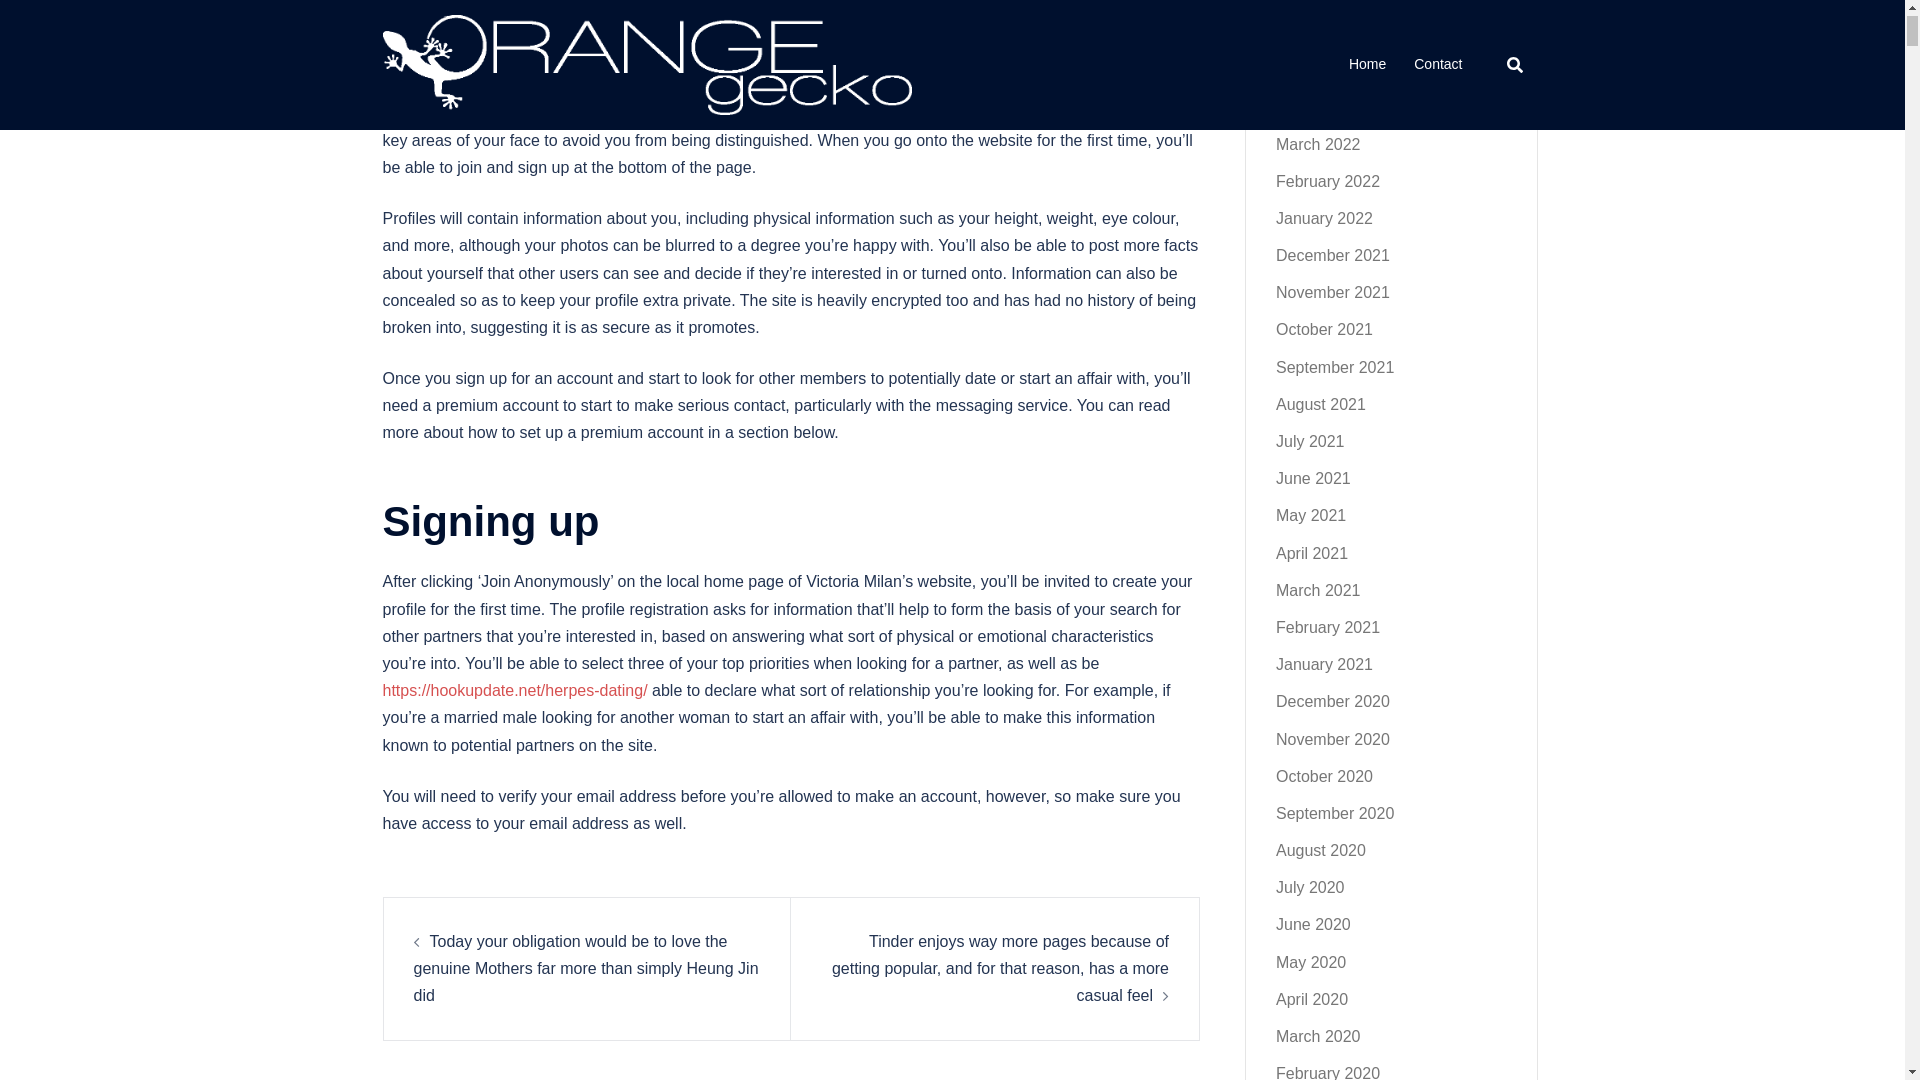  Describe the element at coordinates (1312, 106) in the screenshot. I see `April 2022` at that location.